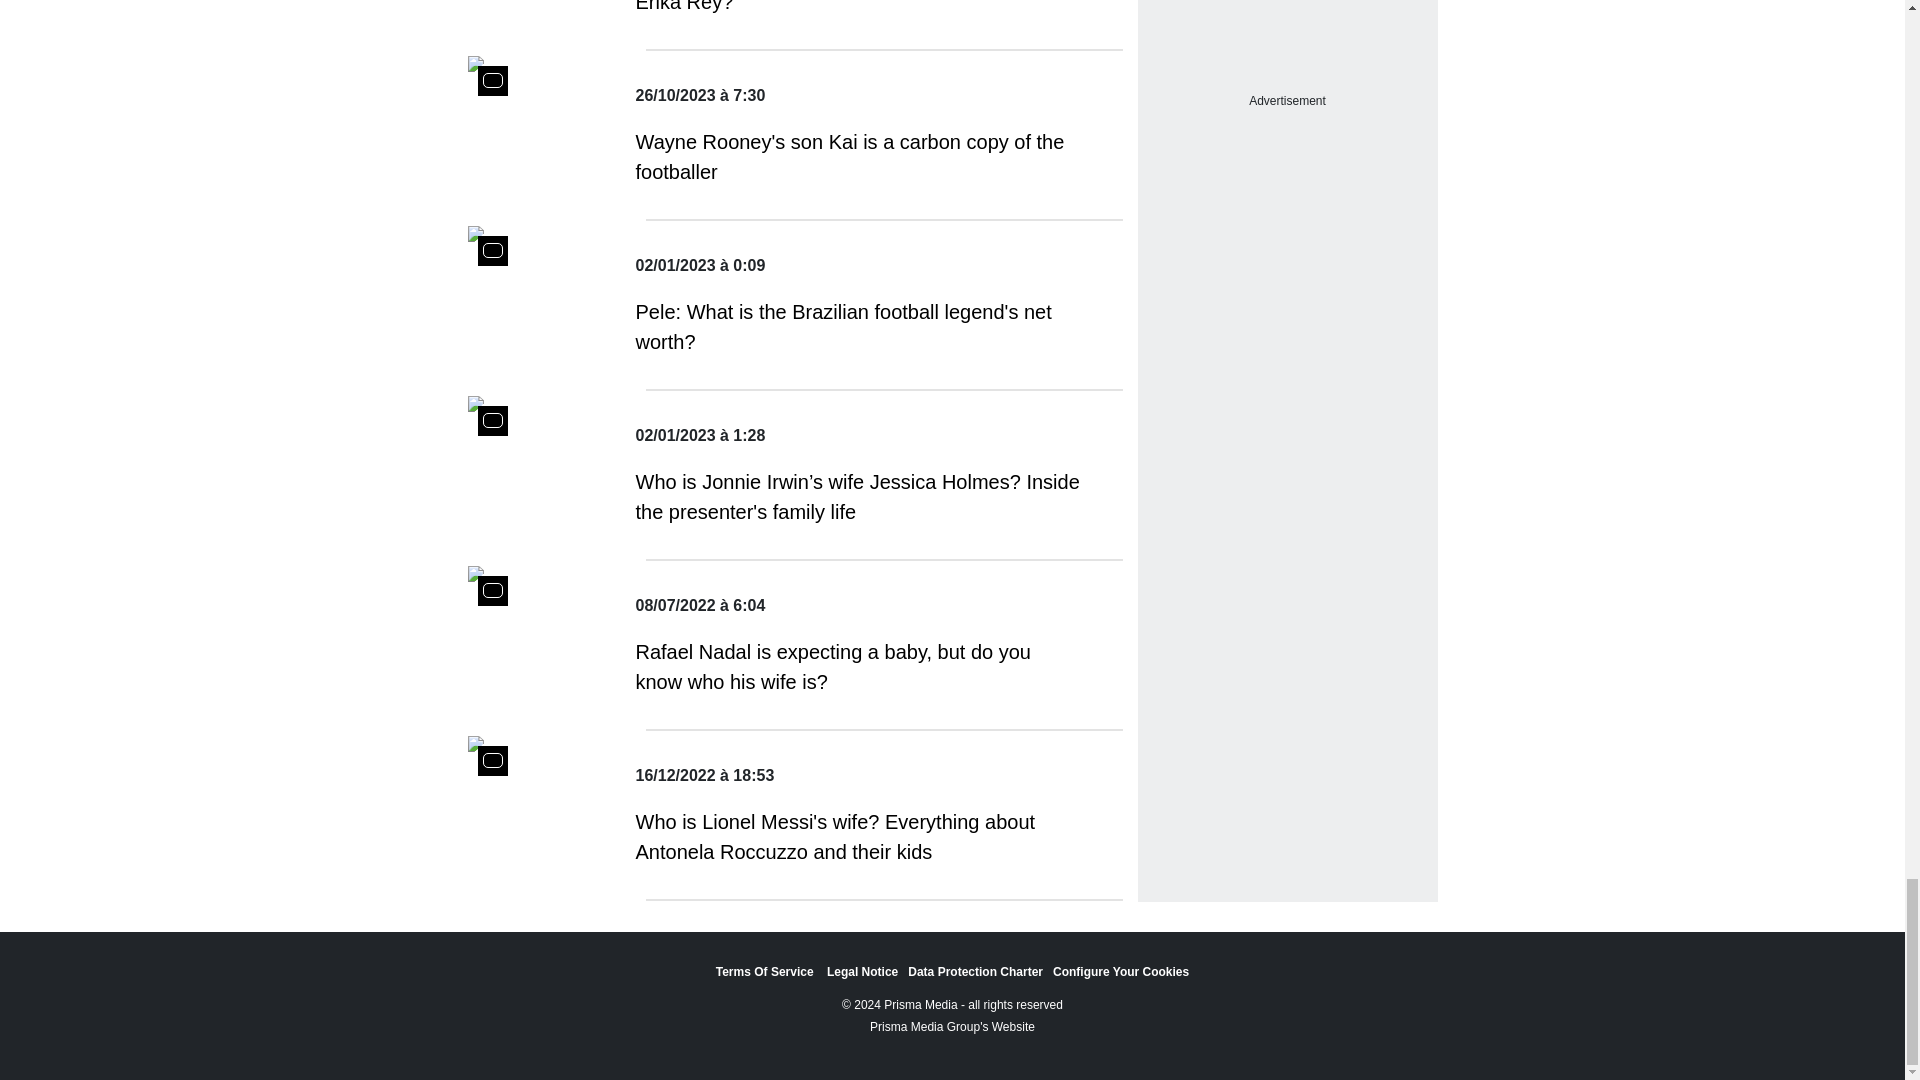  I want to click on Dominic Raab's wife is not from the UK: Who is Erika Rey?, so click(858, 8).